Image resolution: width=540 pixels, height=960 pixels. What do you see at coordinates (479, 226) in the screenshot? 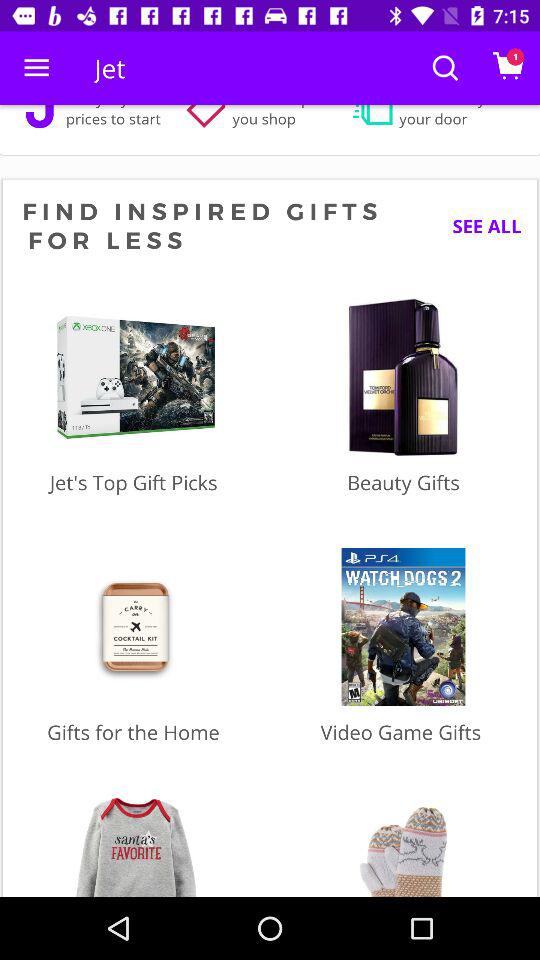
I see `jump until the see all icon` at bounding box center [479, 226].